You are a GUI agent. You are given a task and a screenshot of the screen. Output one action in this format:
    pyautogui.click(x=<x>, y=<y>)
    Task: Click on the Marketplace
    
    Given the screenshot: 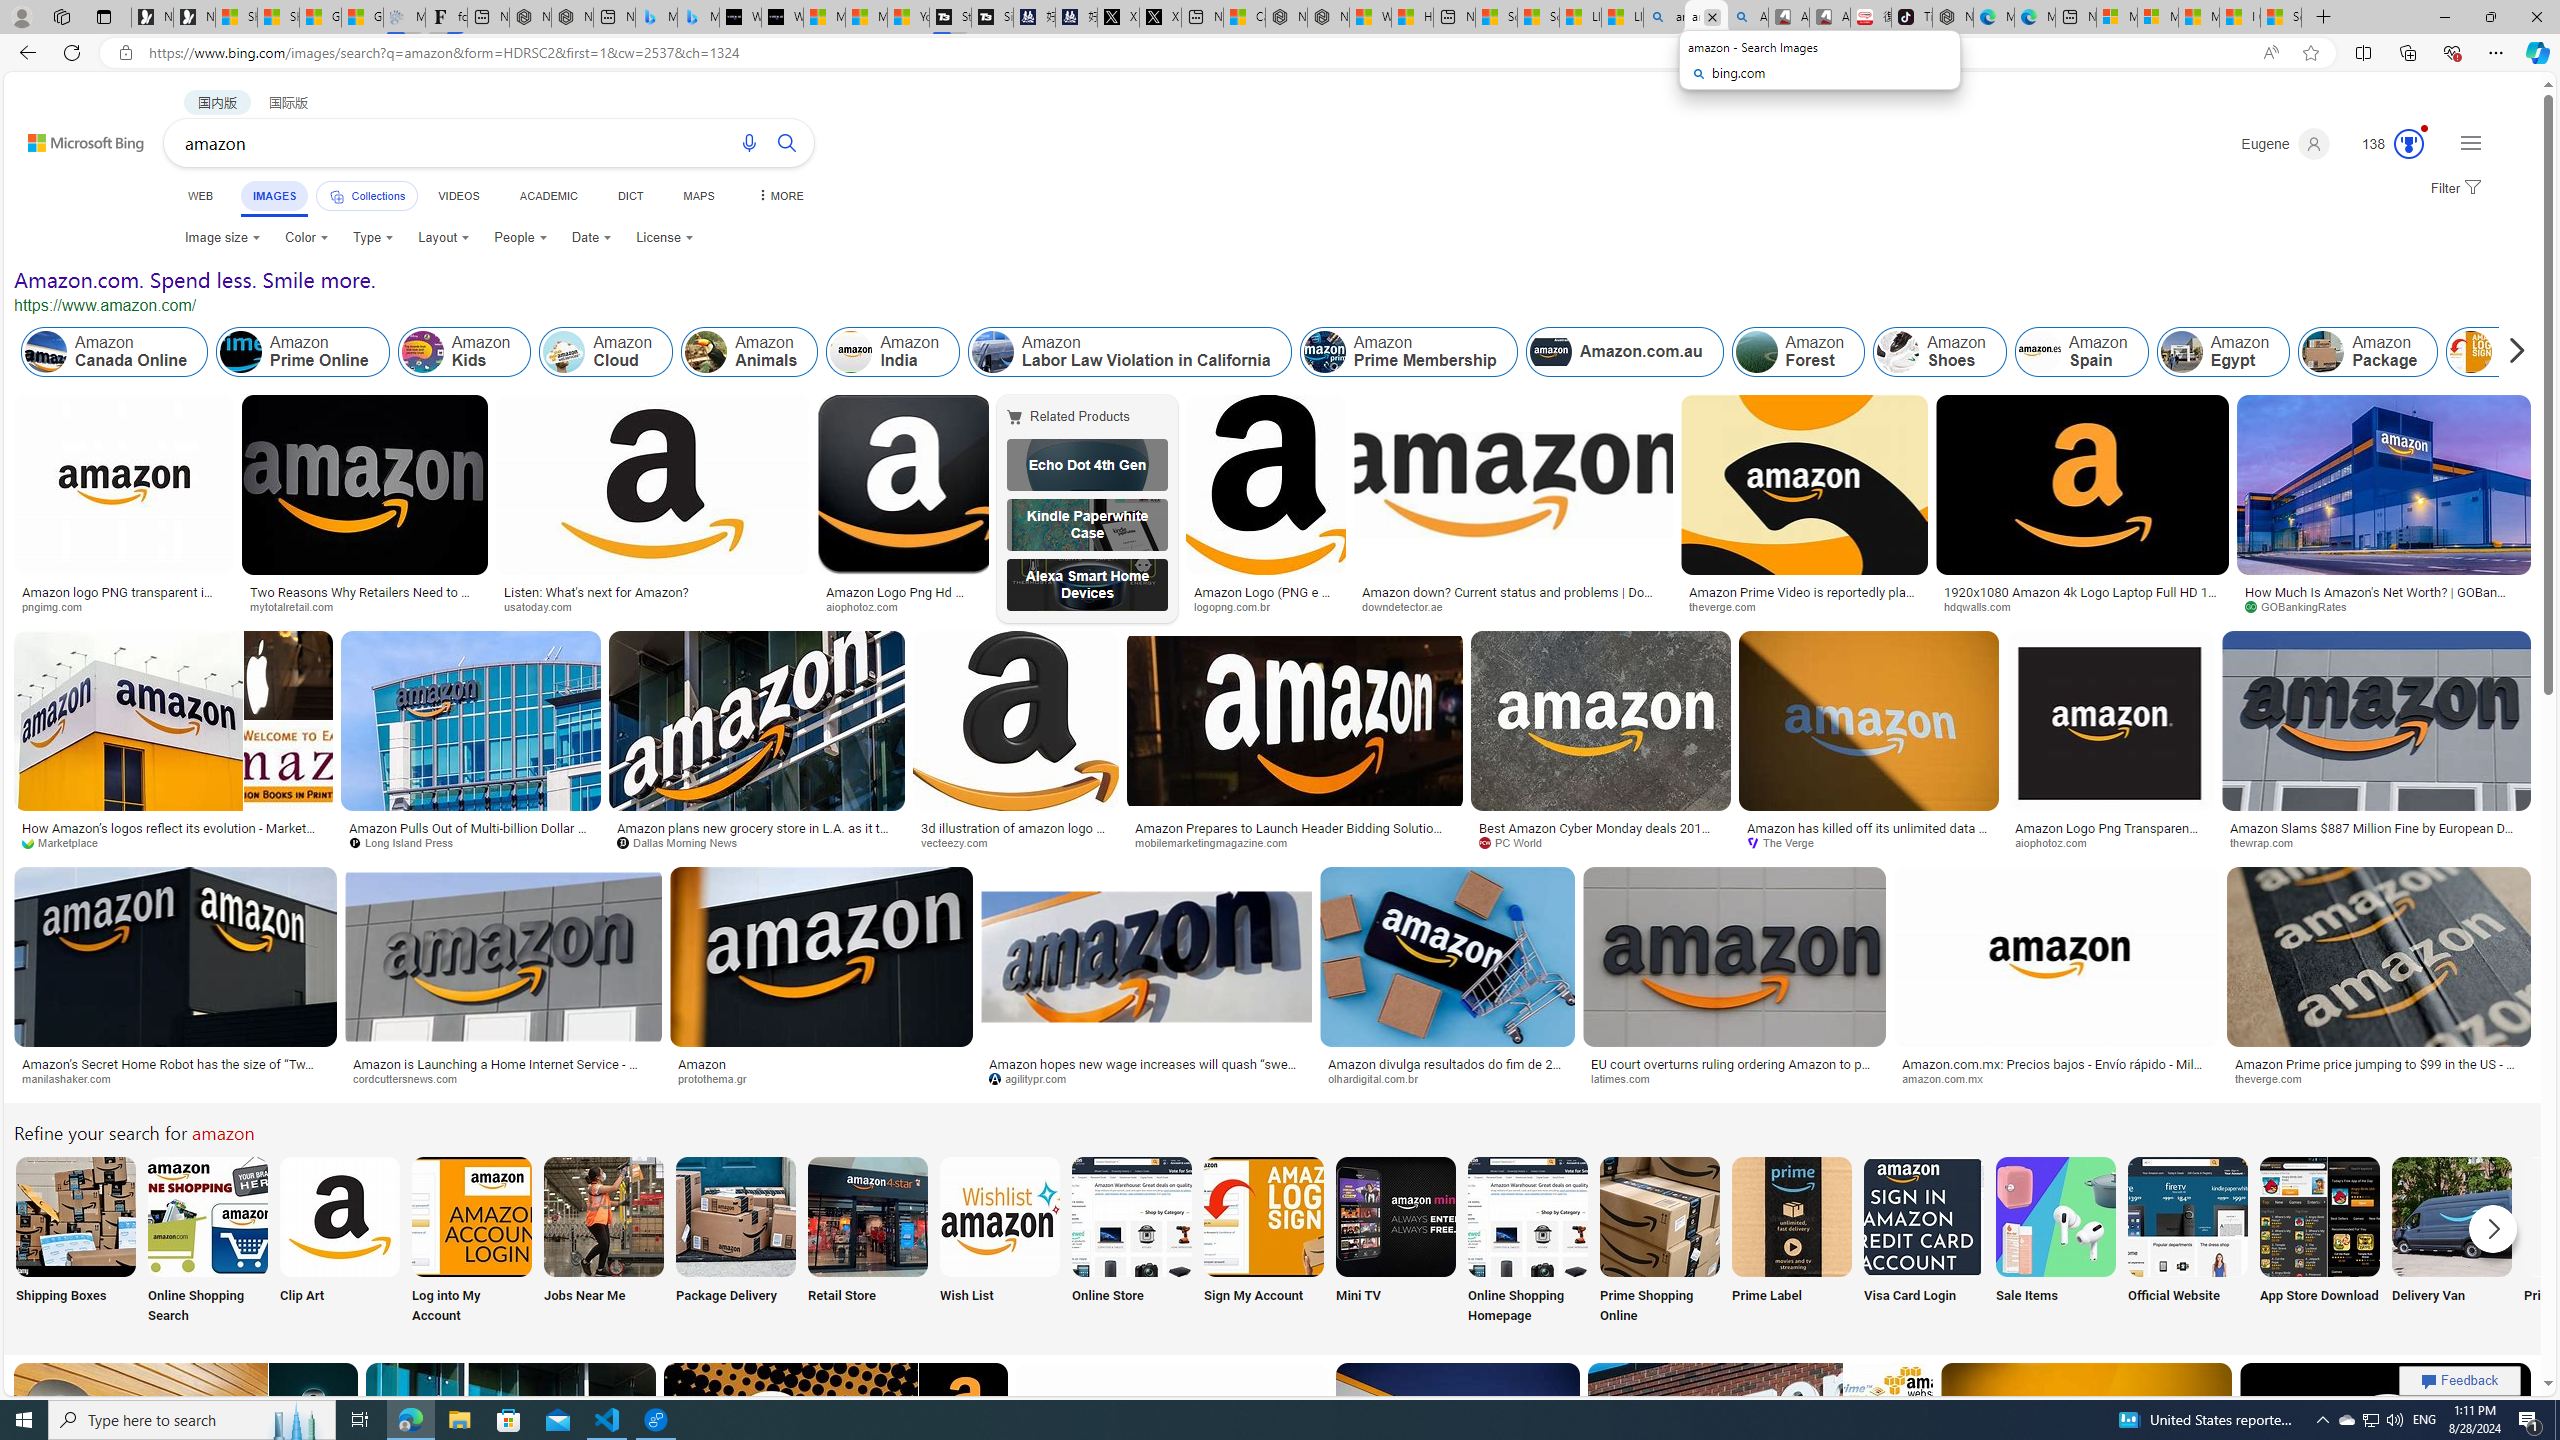 What is the action you would take?
    pyautogui.click(x=174, y=843)
    